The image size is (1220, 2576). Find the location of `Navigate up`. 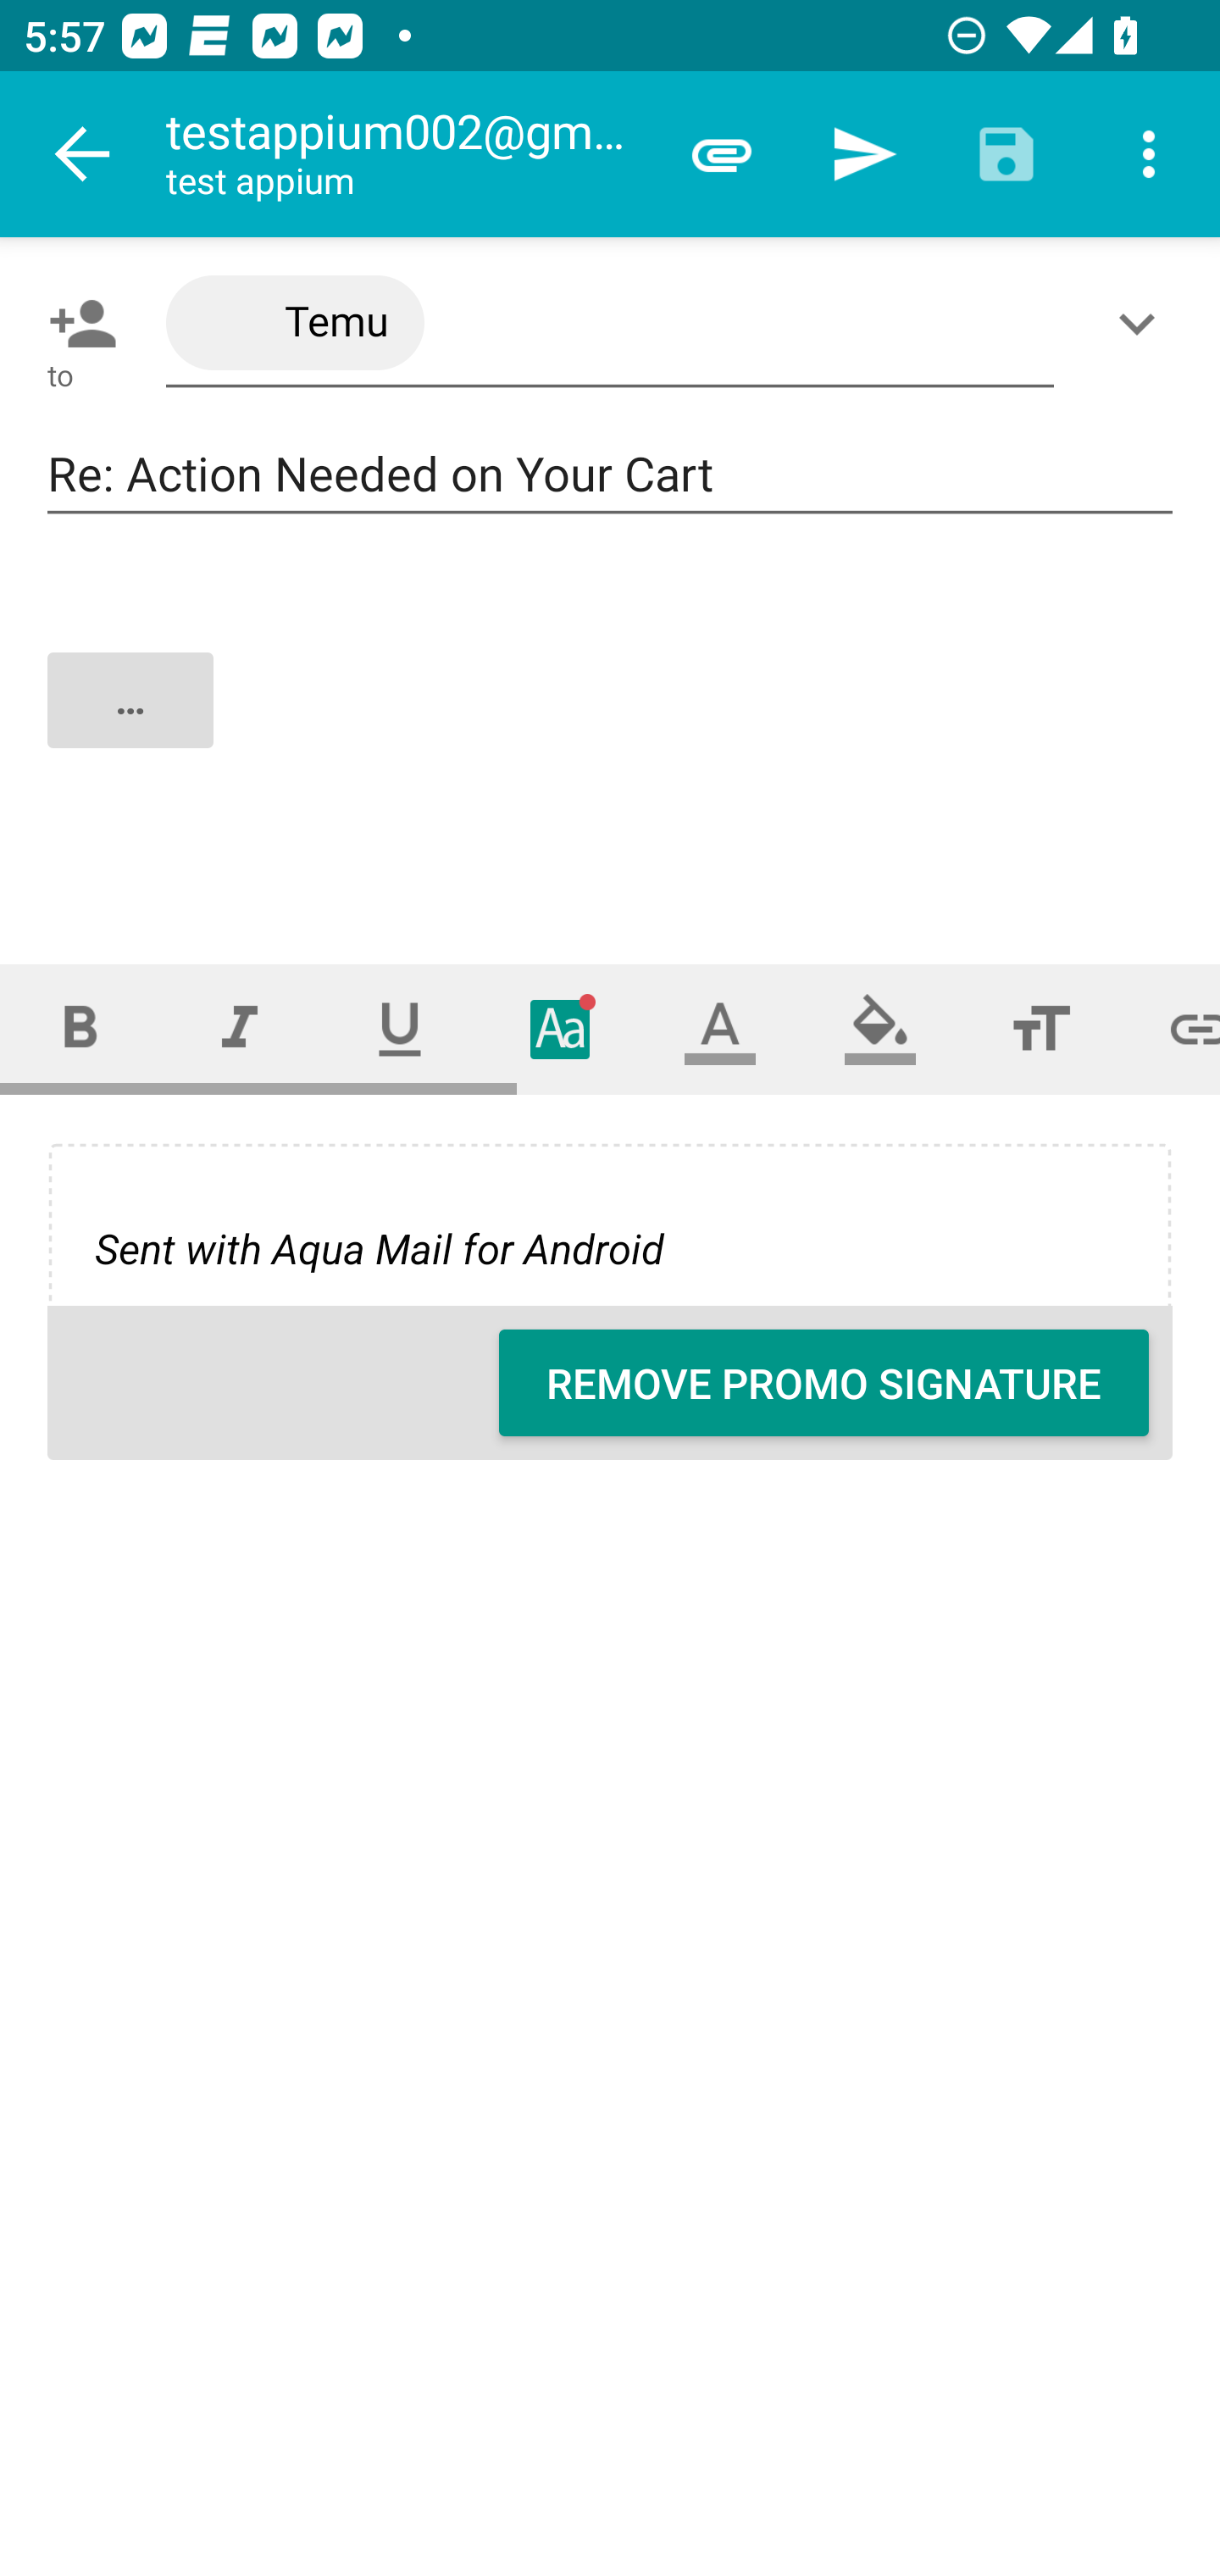

Navigate up is located at coordinates (83, 154).